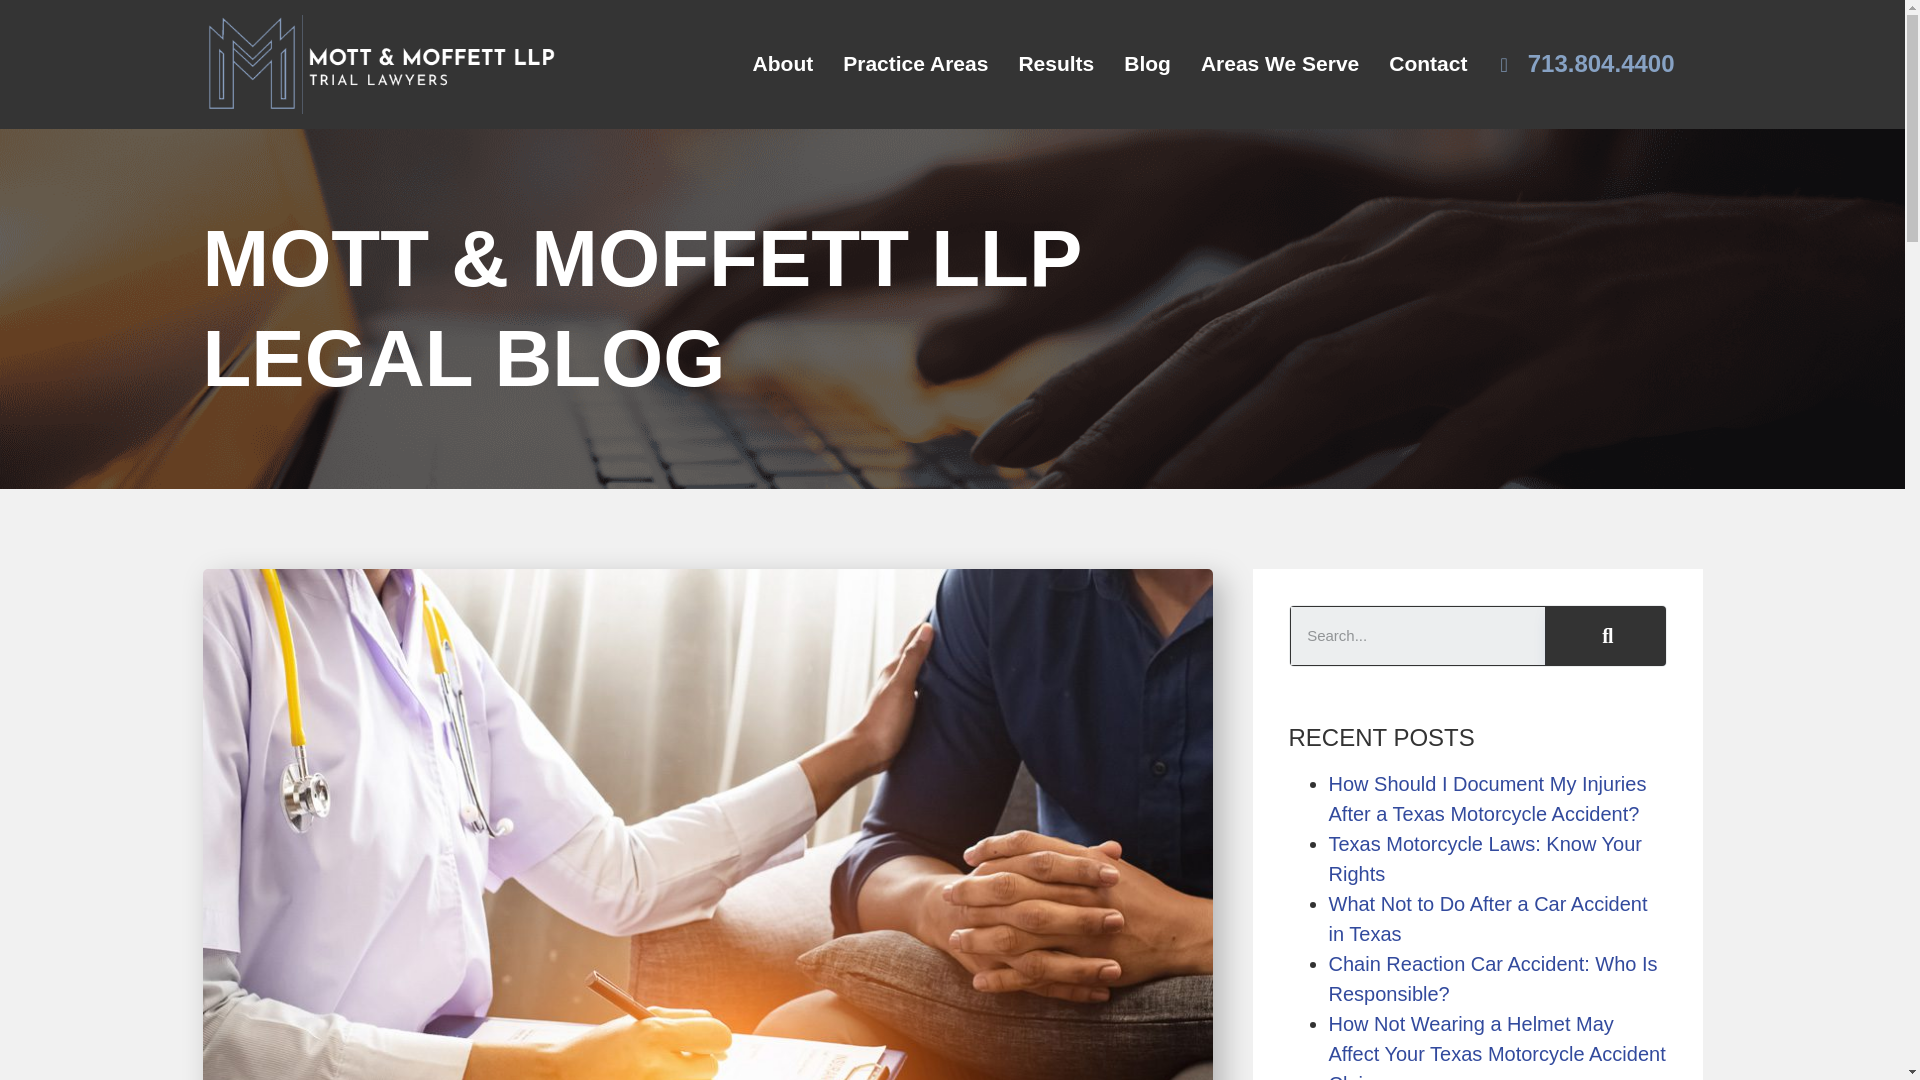  What do you see at coordinates (1586, 63) in the screenshot?
I see `   713.804.4400` at bounding box center [1586, 63].